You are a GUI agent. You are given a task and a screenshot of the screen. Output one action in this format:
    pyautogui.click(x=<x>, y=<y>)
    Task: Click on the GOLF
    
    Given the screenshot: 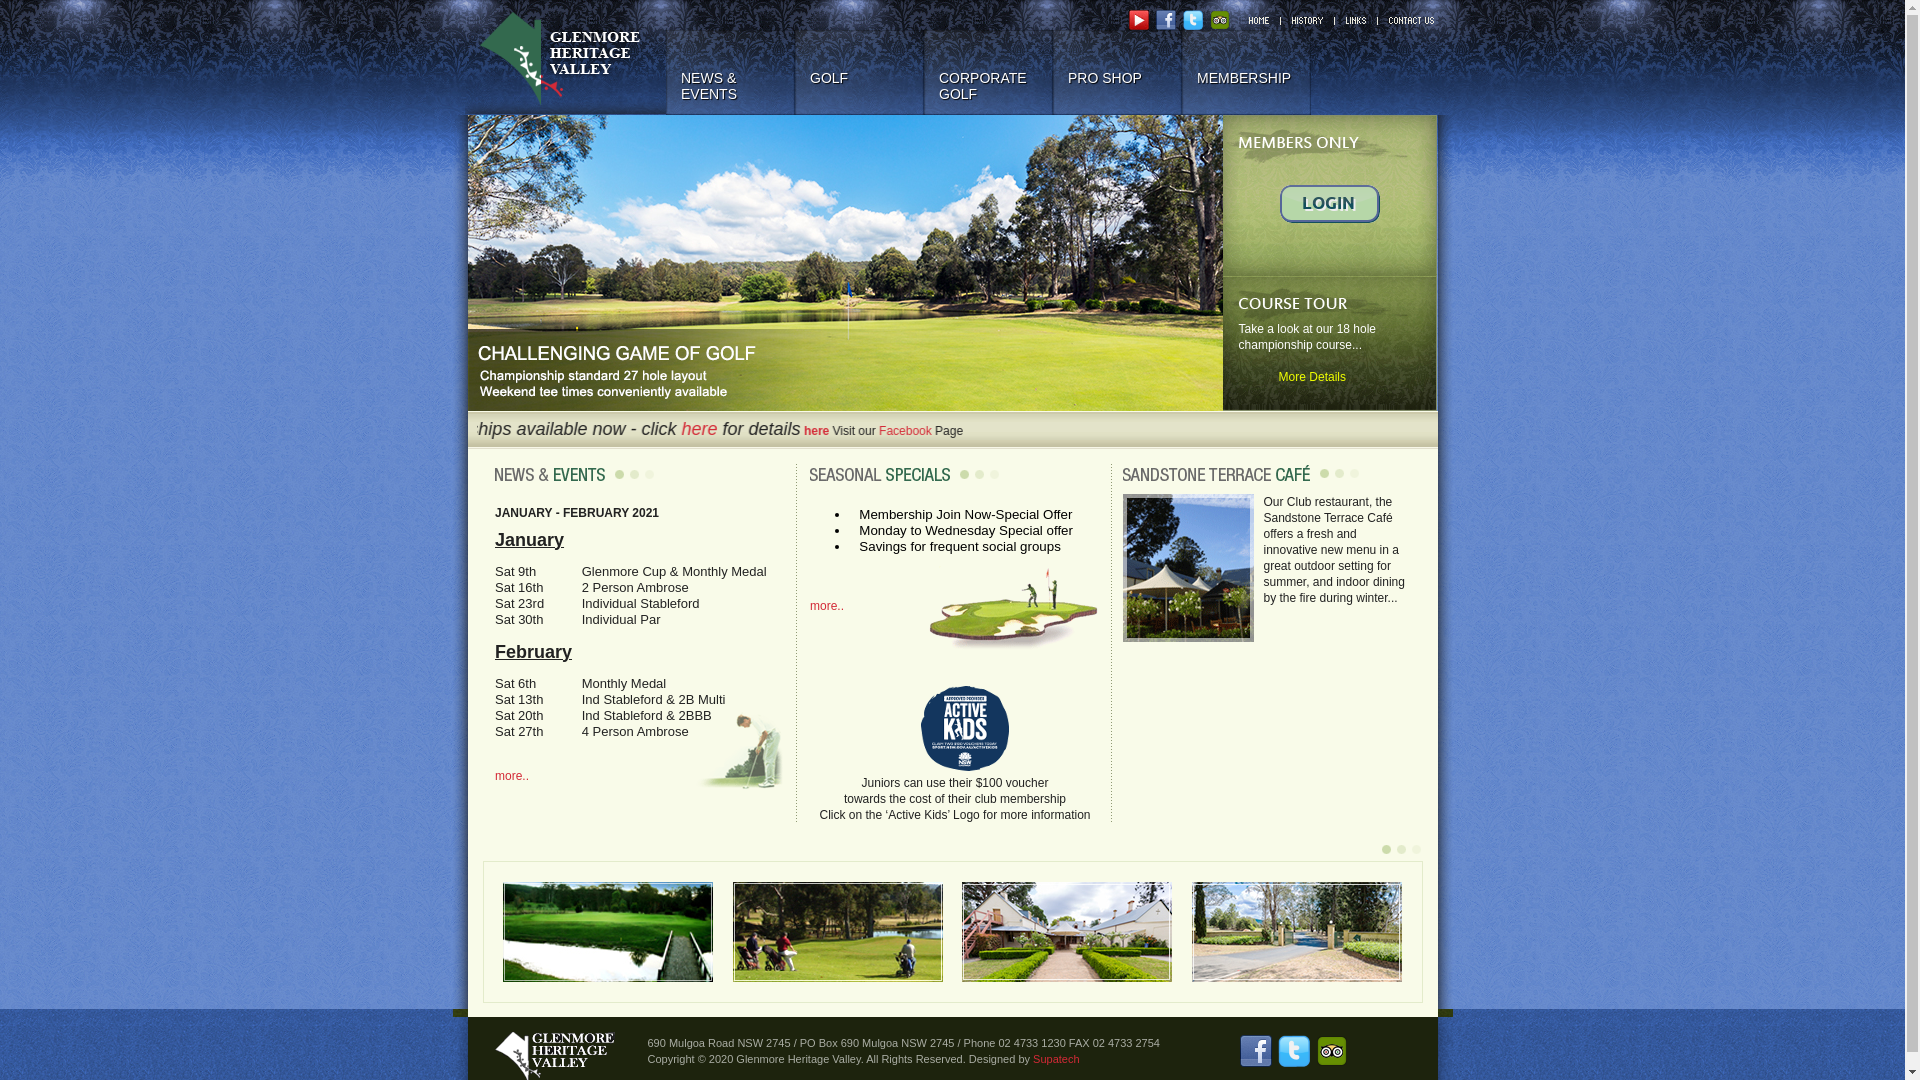 What is the action you would take?
    pyautogui.click(x=860, y=72)
    